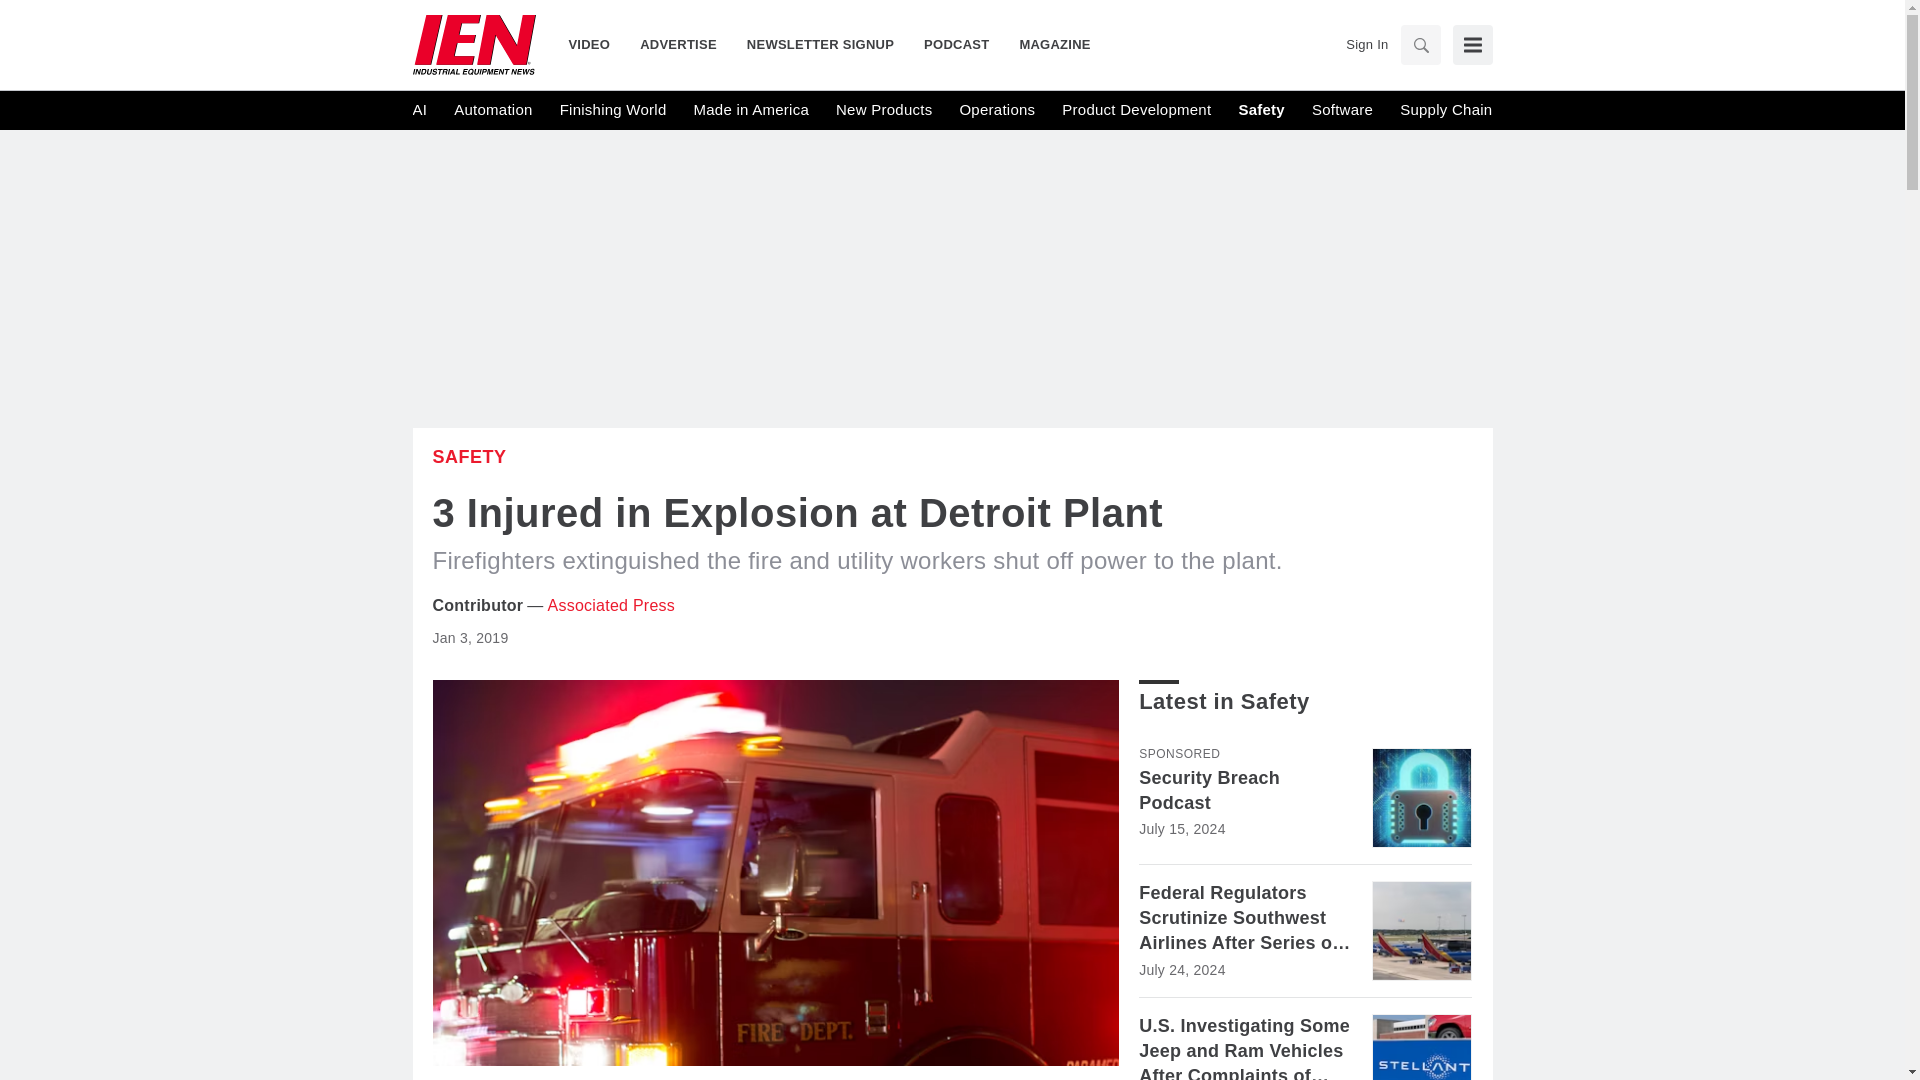 The height and width of the screenshot is (1080, 1920). What do you see at coordinates (1047, 44) in the screenshot?
I see `MAGAZINE` at bounding box center [1047, 44].